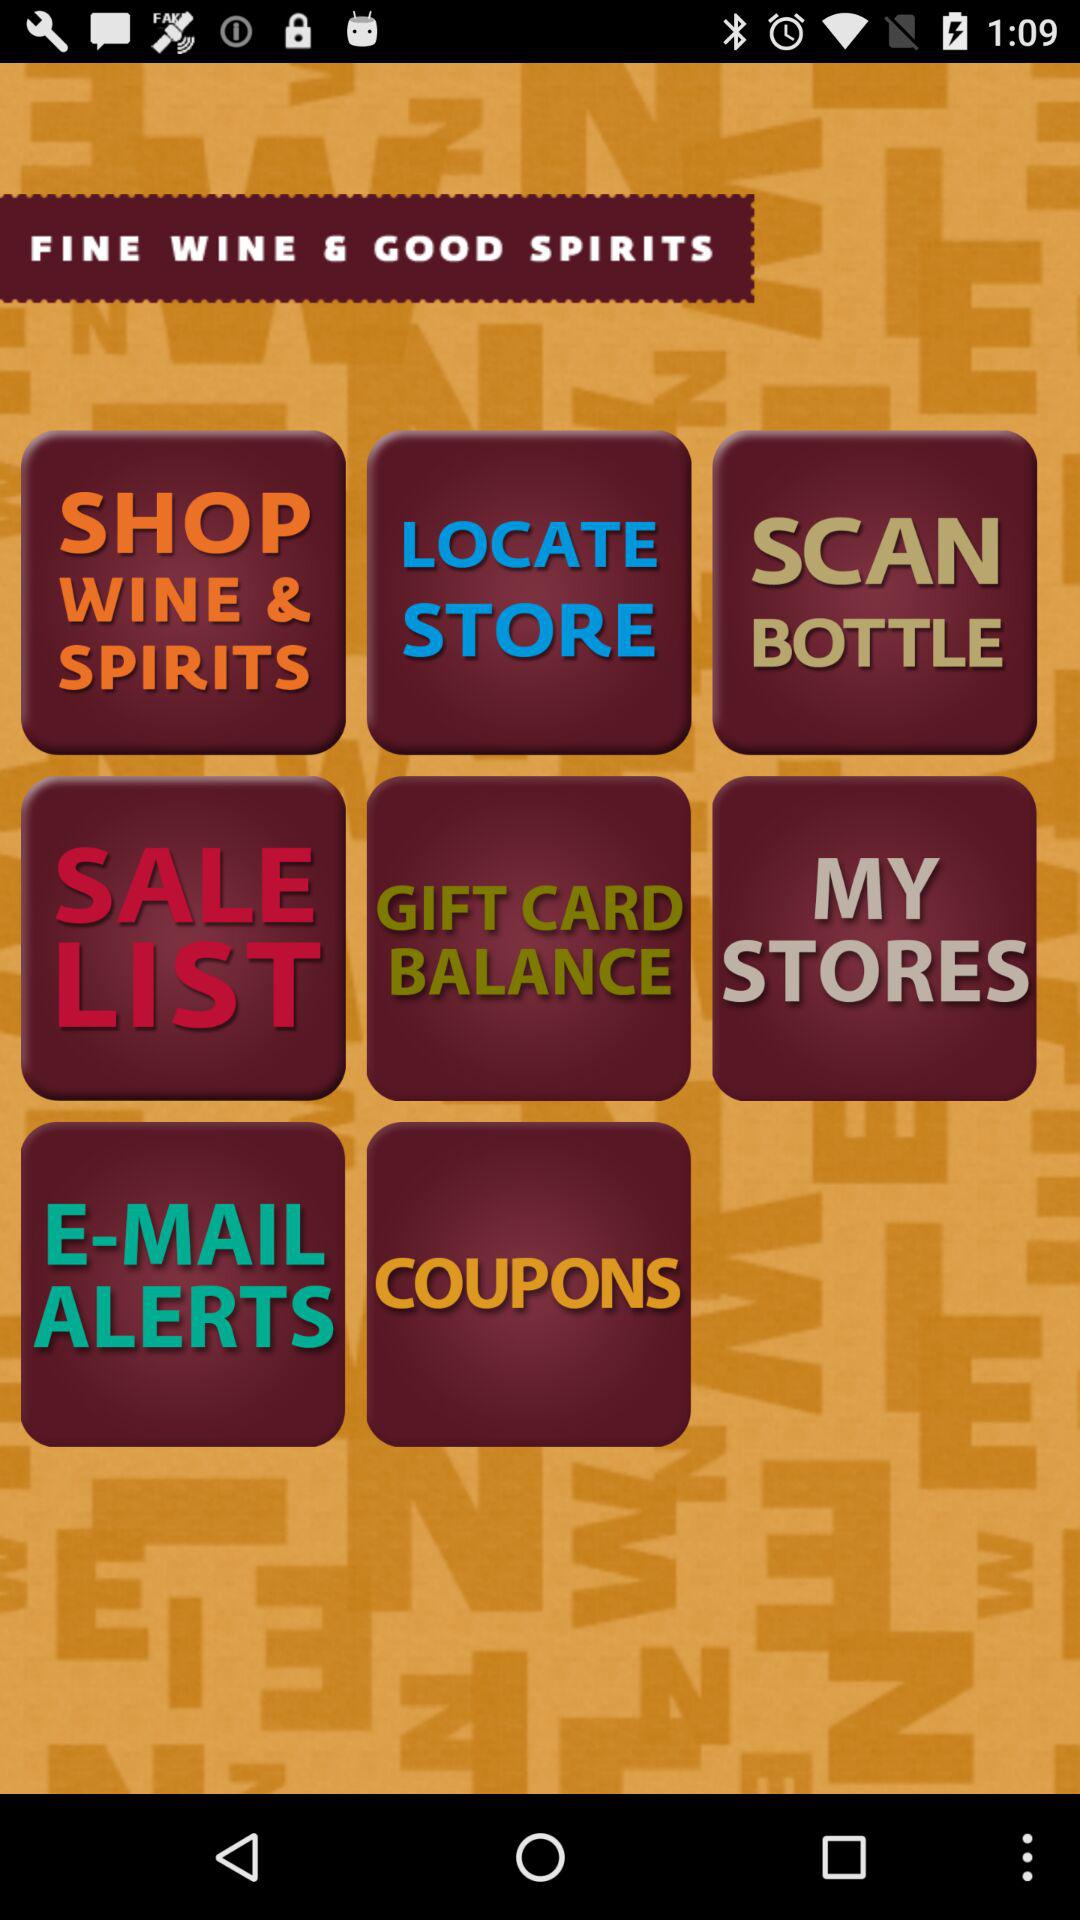 Image resolution: width=1080 pixels, height=1920 pixels. Describe the element at coordinates (183, 592) in the screenshot. I see `shop wine spirits` at that location.